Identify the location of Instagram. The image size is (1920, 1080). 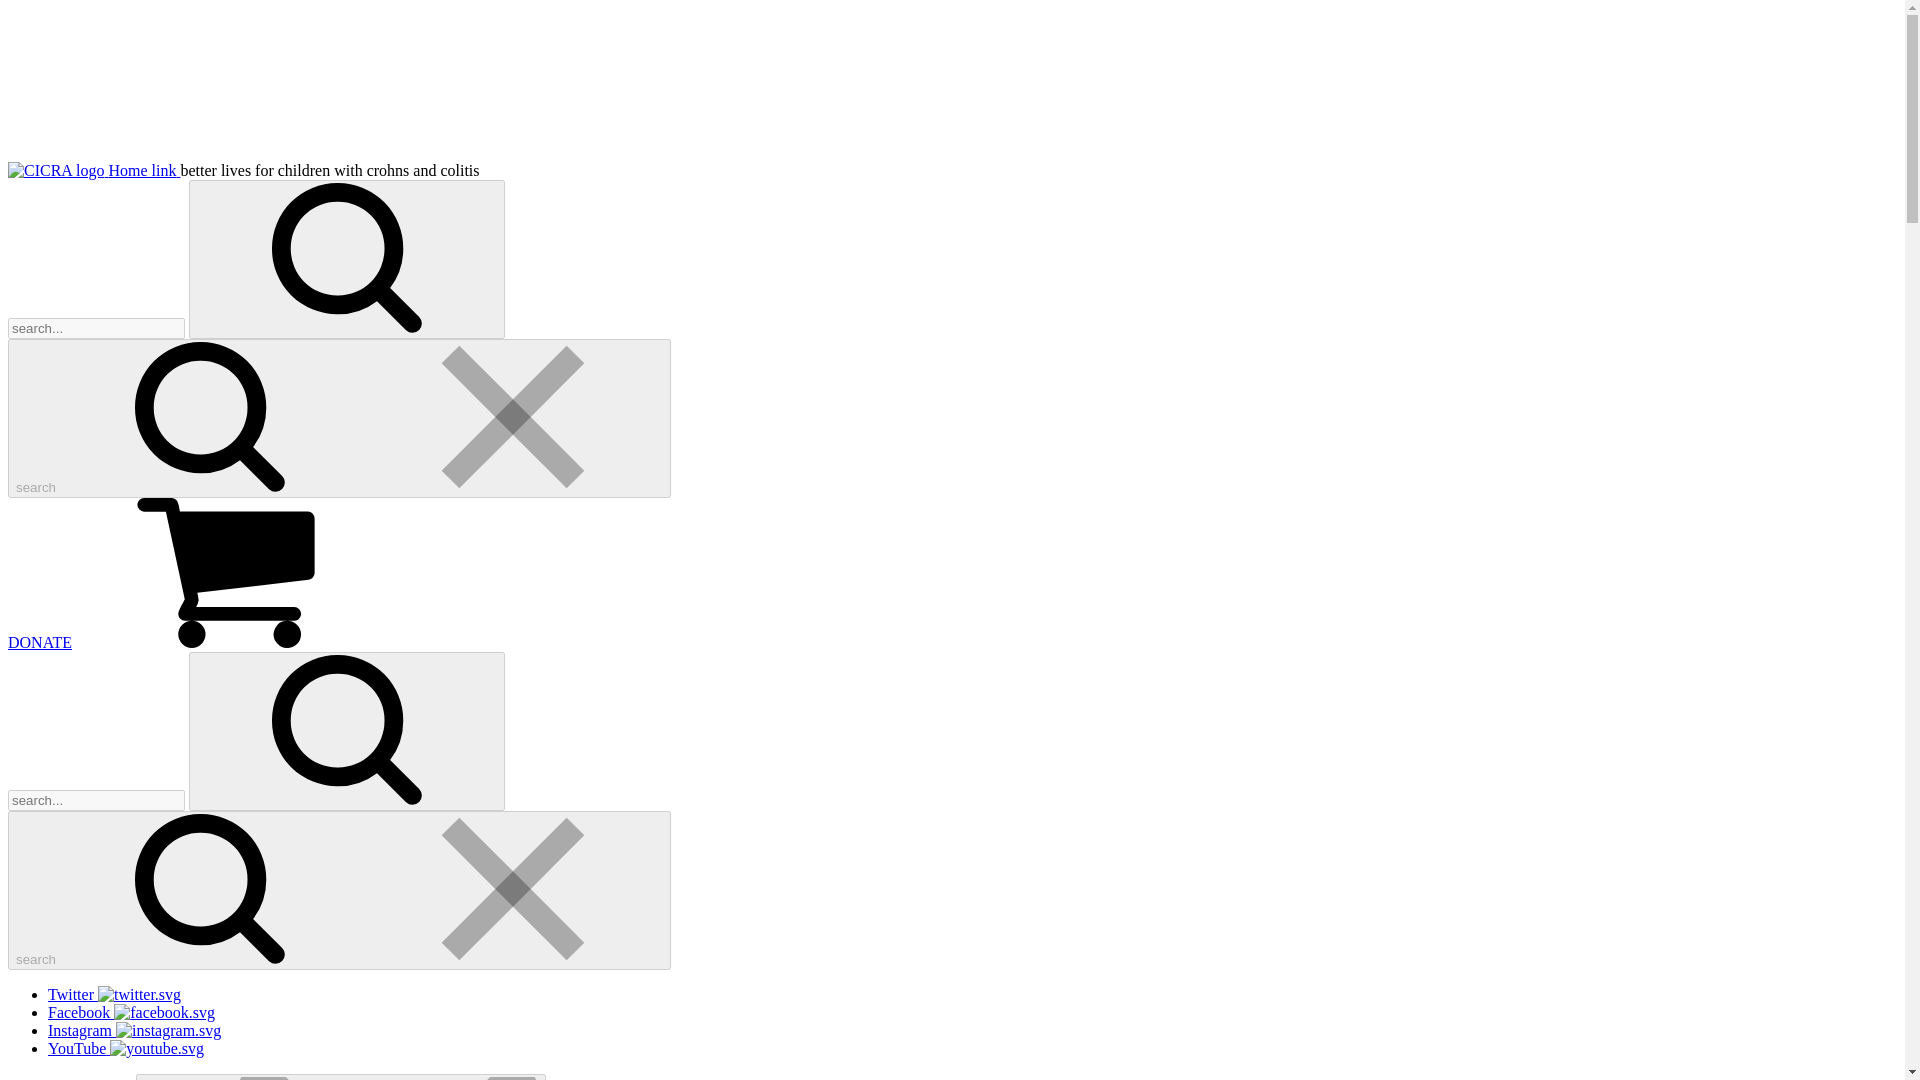
(134, 1030).